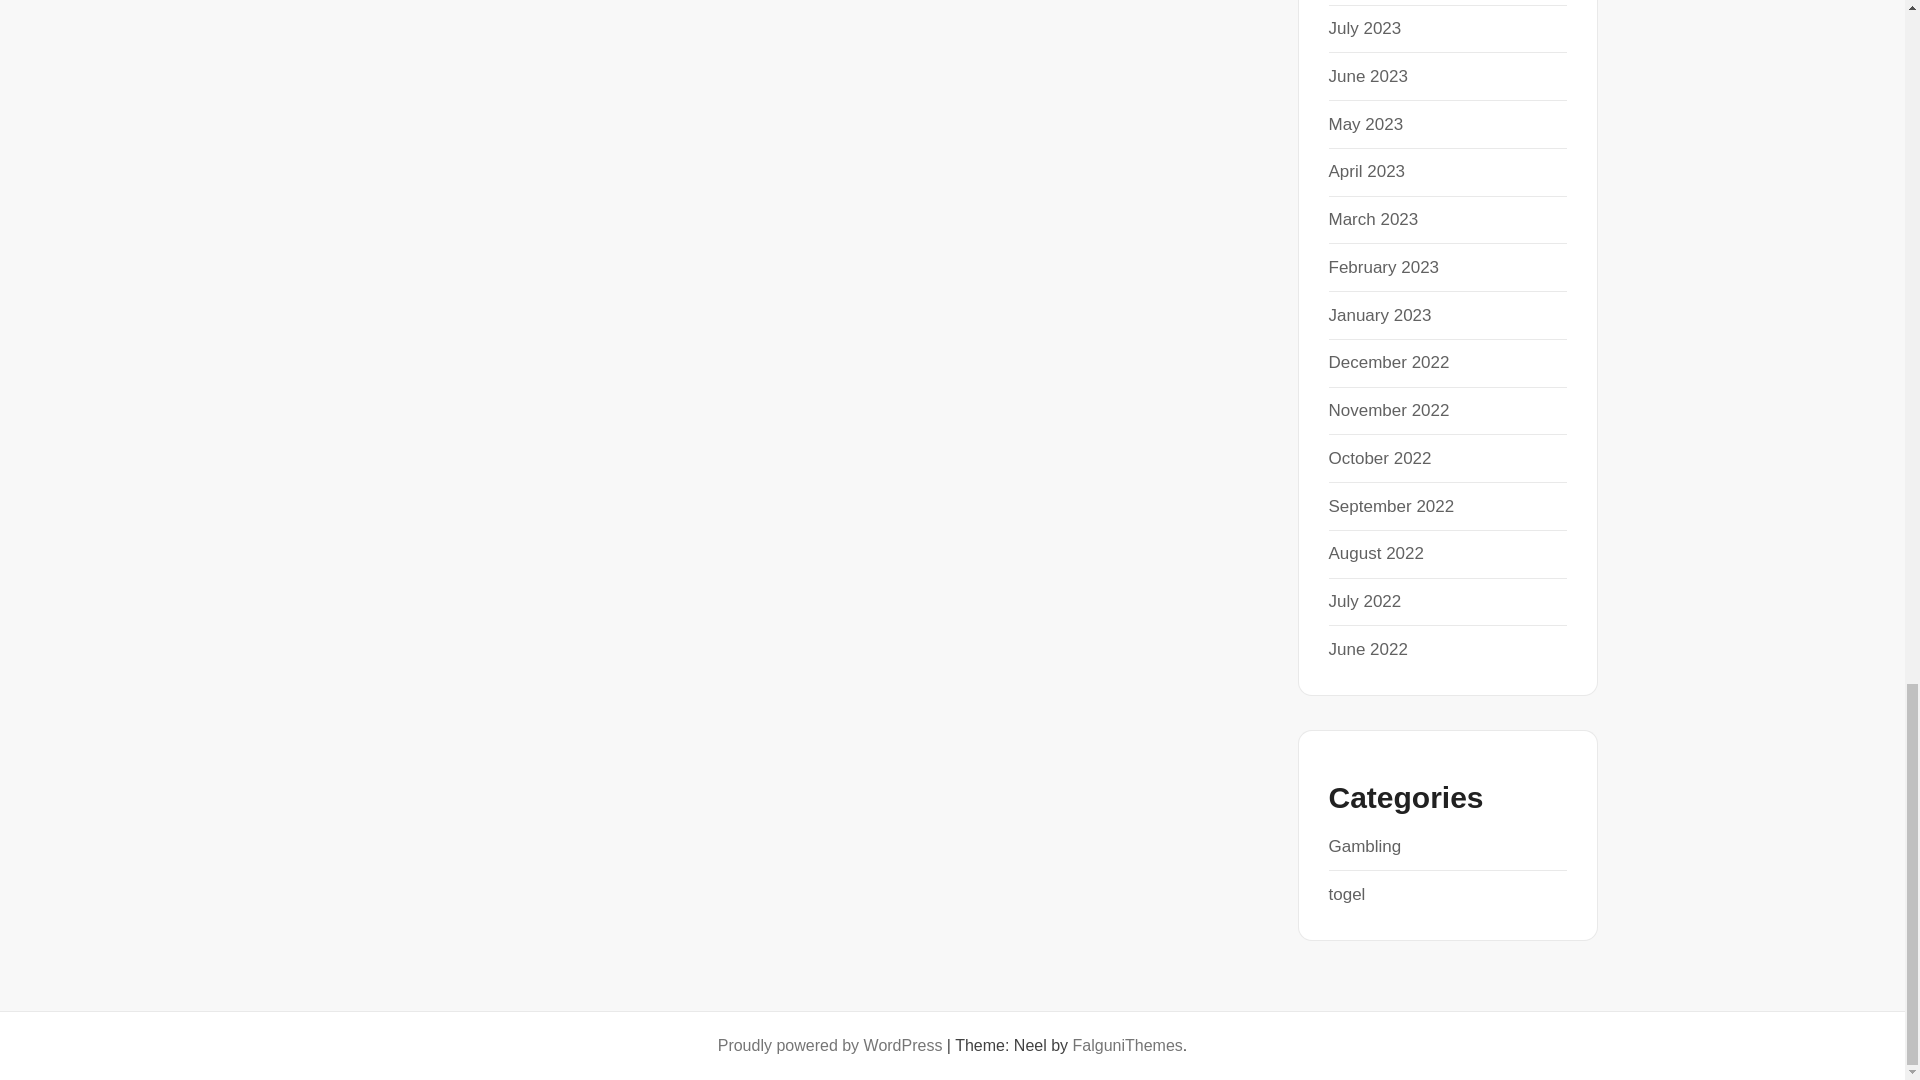 The height and width of the screenshot is (1080, 1920). What do you see at coordinates (1373, 218) in the screenshot?
I see `March 2023` at bounding box center [1373, 218].